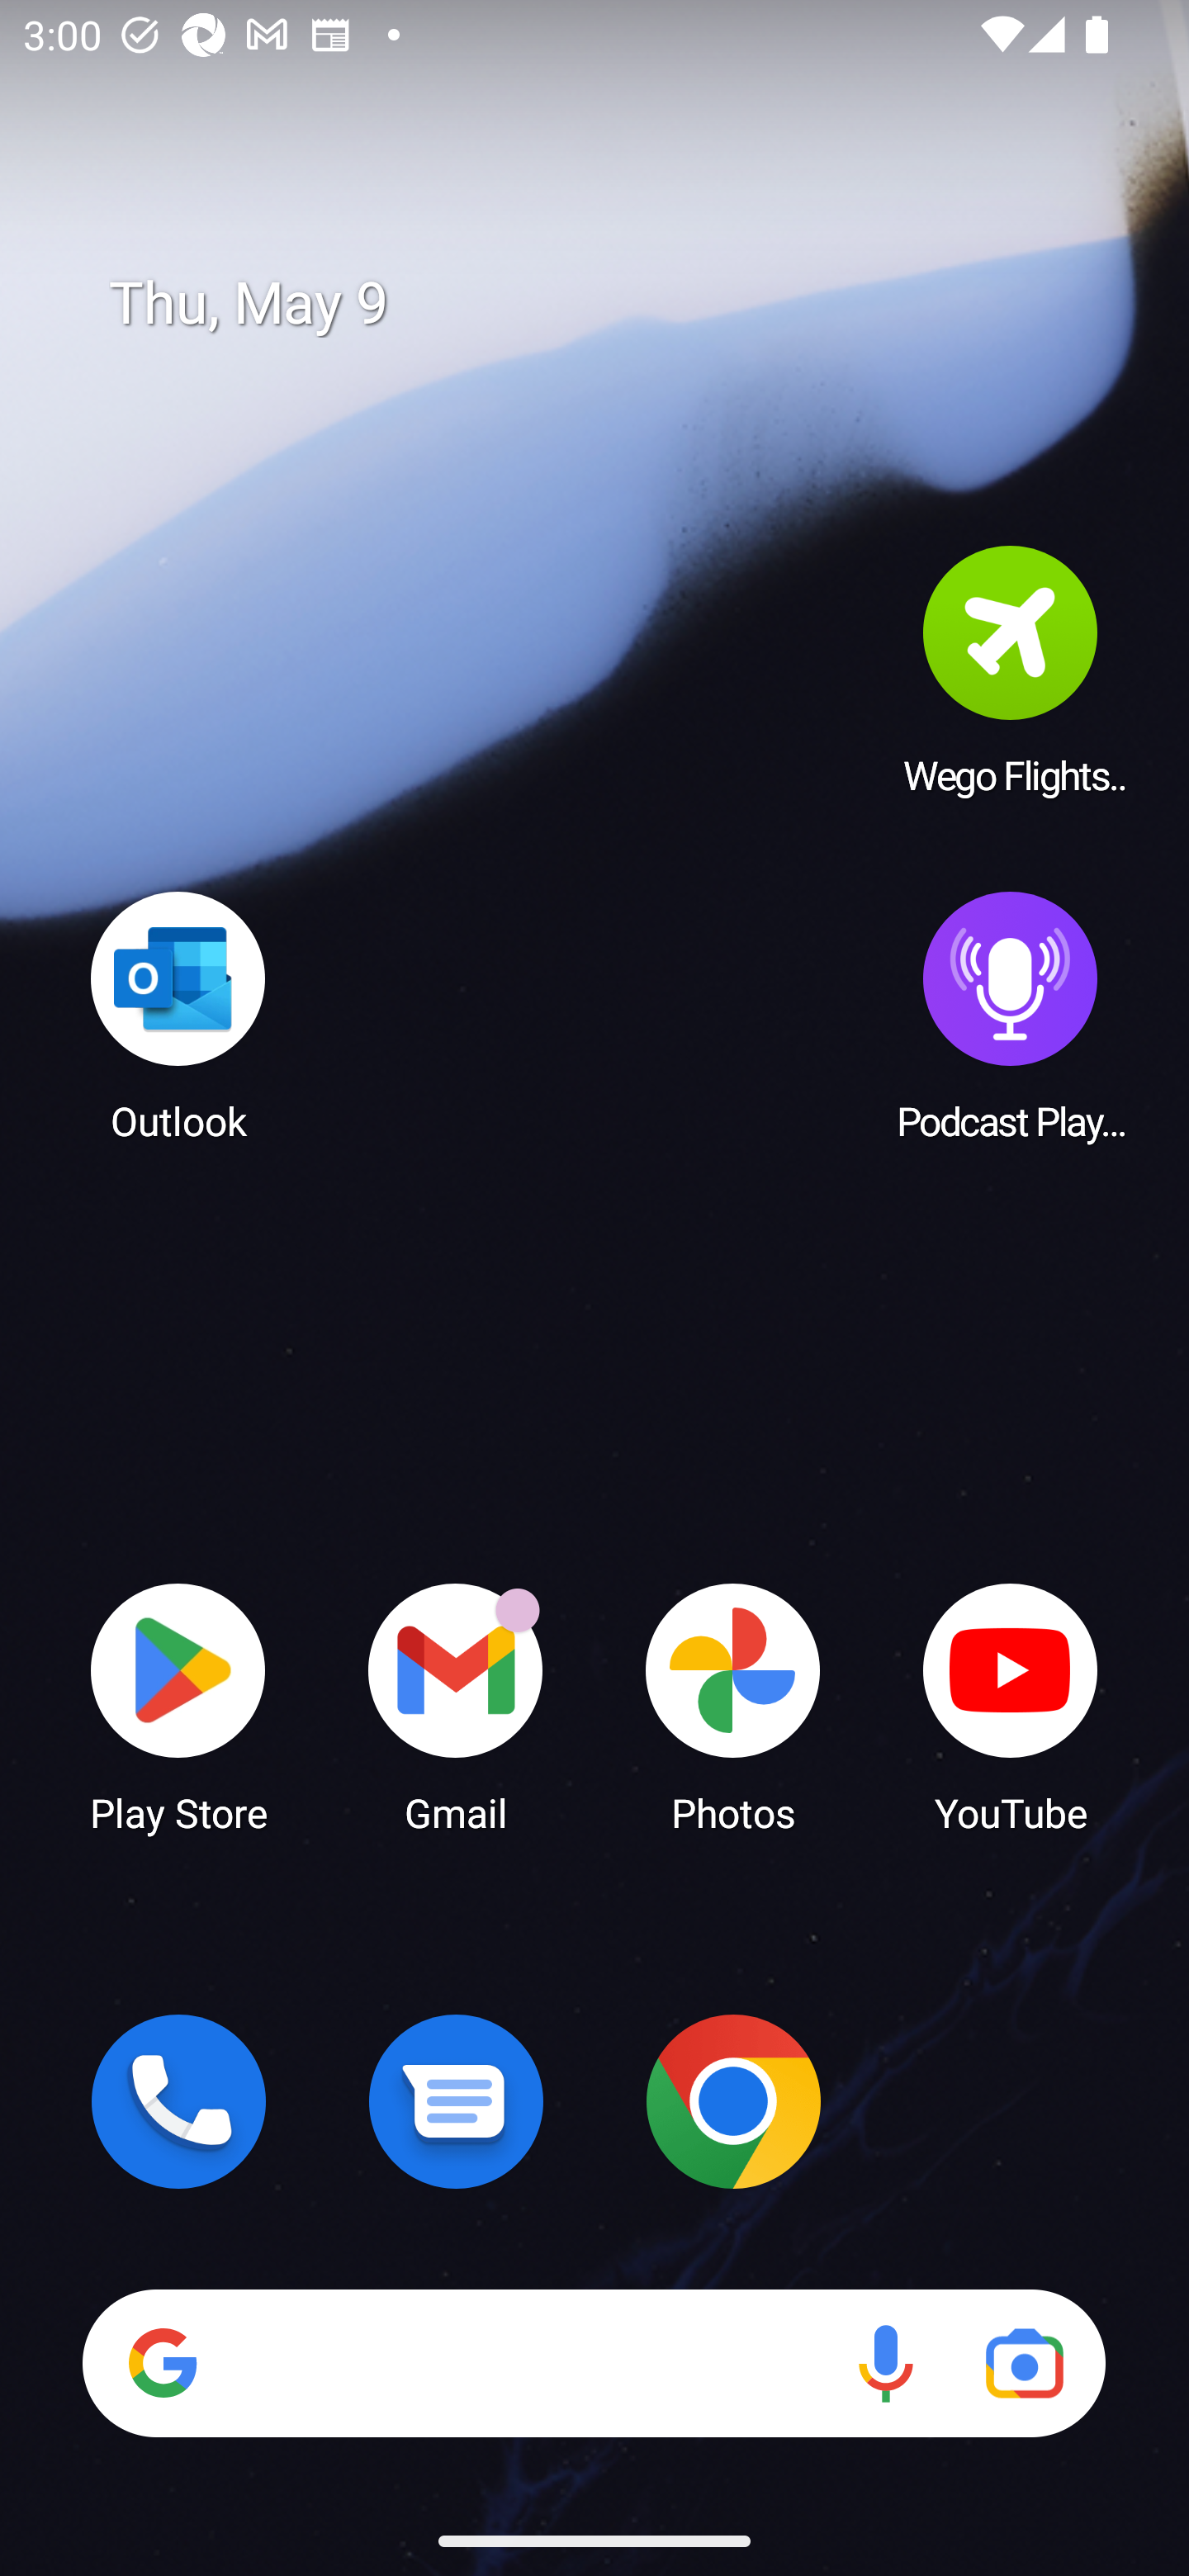  Describe the element at coordinates (733, 2101) in the screenshot. I see `Chrome` at that location.